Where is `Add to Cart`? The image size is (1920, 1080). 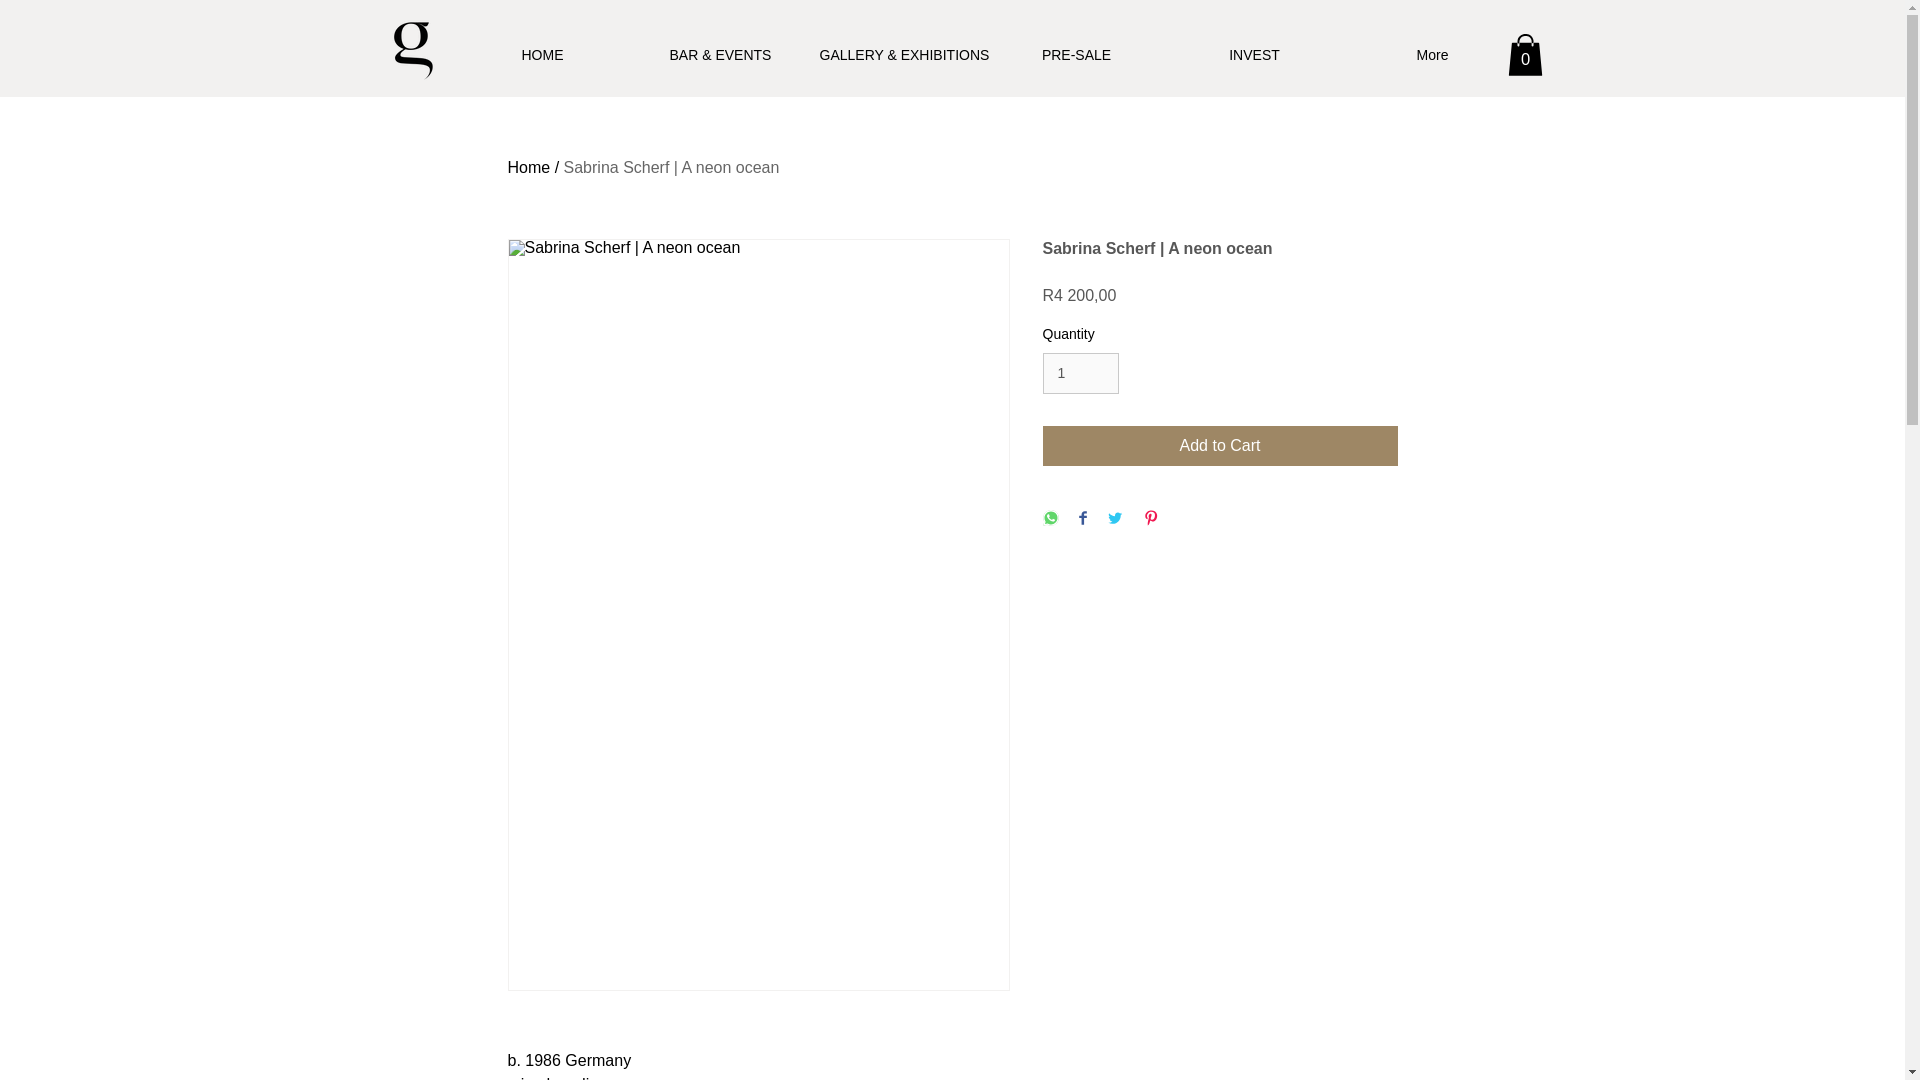
Add to Cart is located at coordinates (1220, 445).